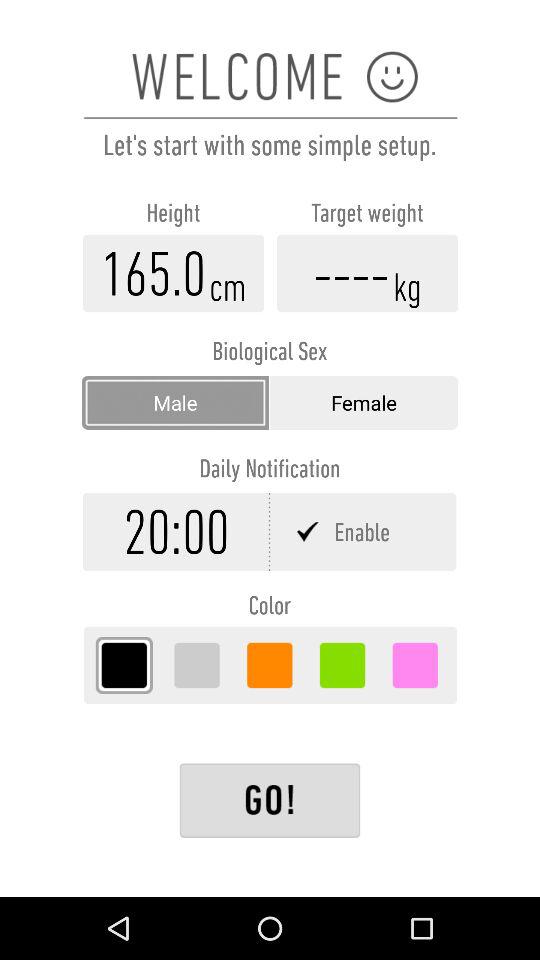 The image size is (540, 960). Describe the element at coordinates (174, 273) in the screenshot. I see `information` at that location.